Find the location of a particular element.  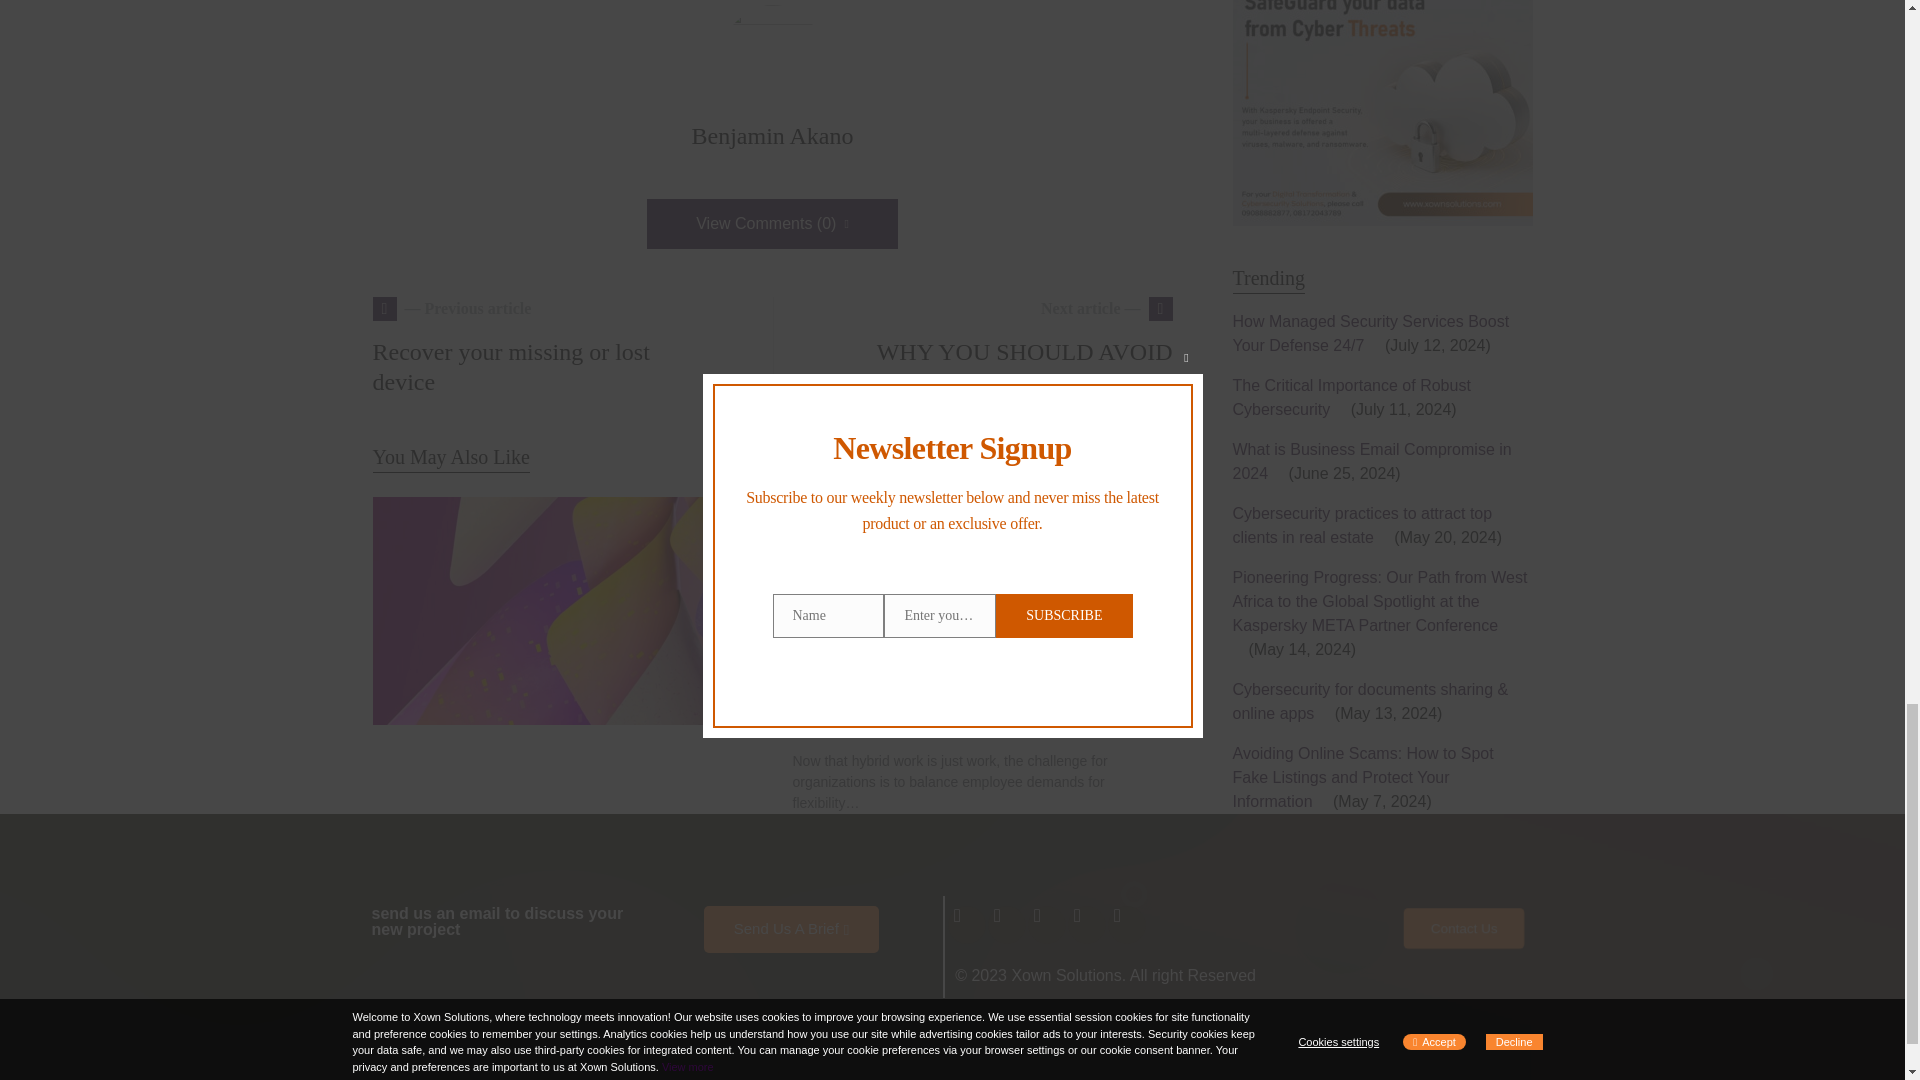

Inioluwa Akindehin is located at coordinates (884, 722).